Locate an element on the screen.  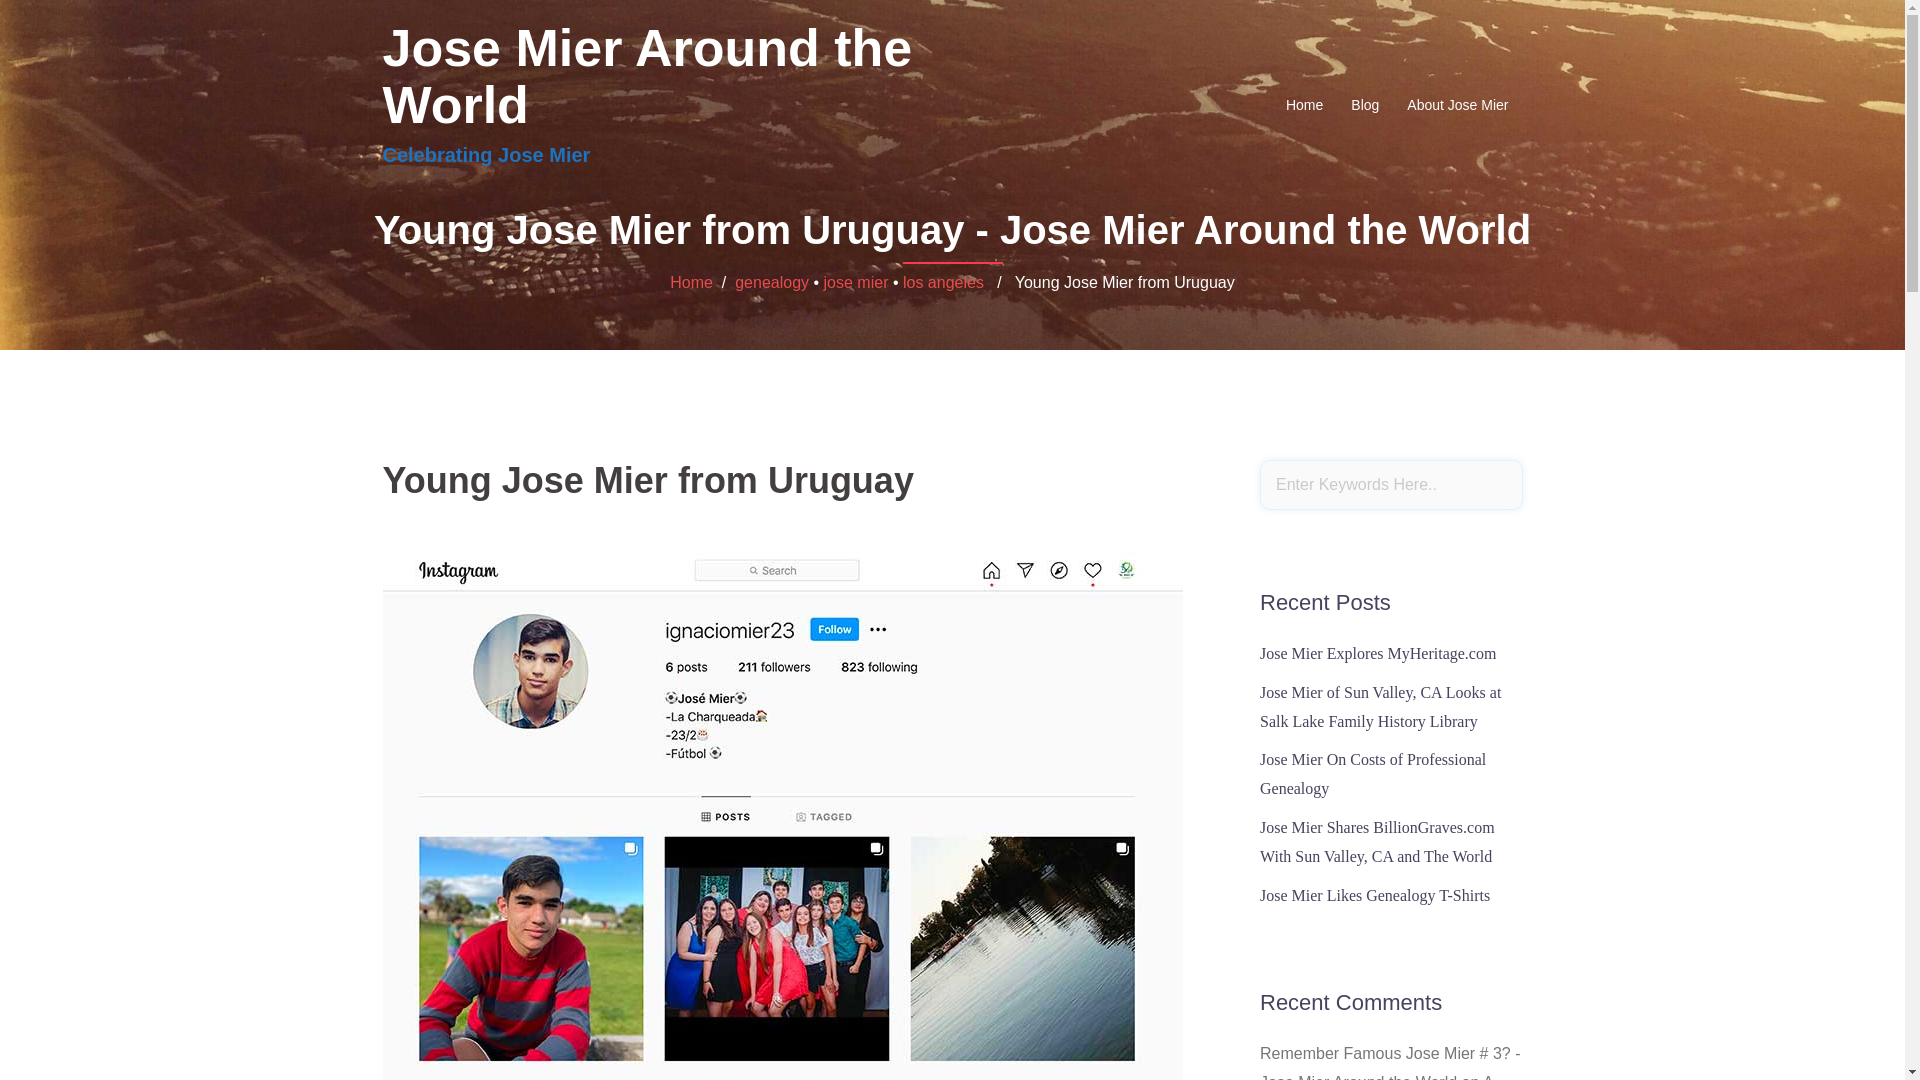
genealogy is located at coordinates (772, 282).